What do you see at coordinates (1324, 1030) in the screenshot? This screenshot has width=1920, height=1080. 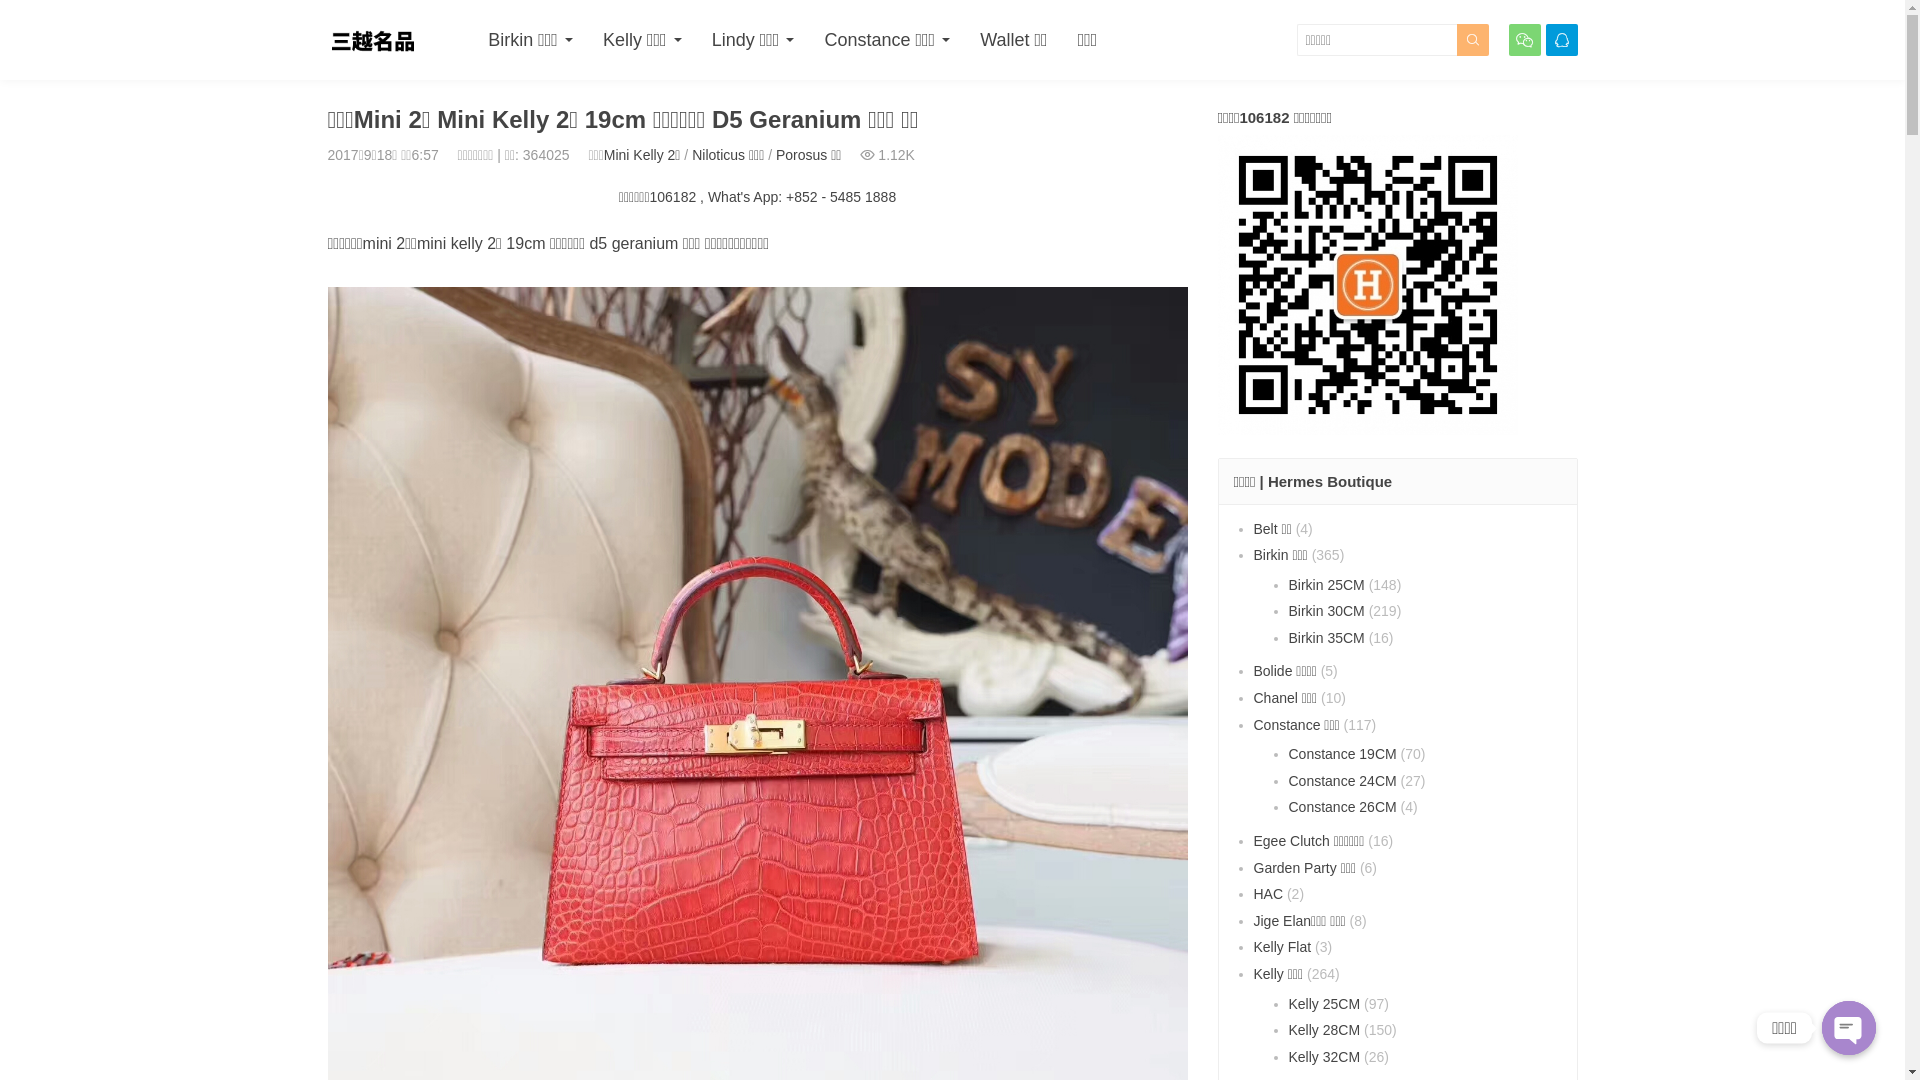 I see `Kelly 28CM` at bounding box center [1324, 1030].